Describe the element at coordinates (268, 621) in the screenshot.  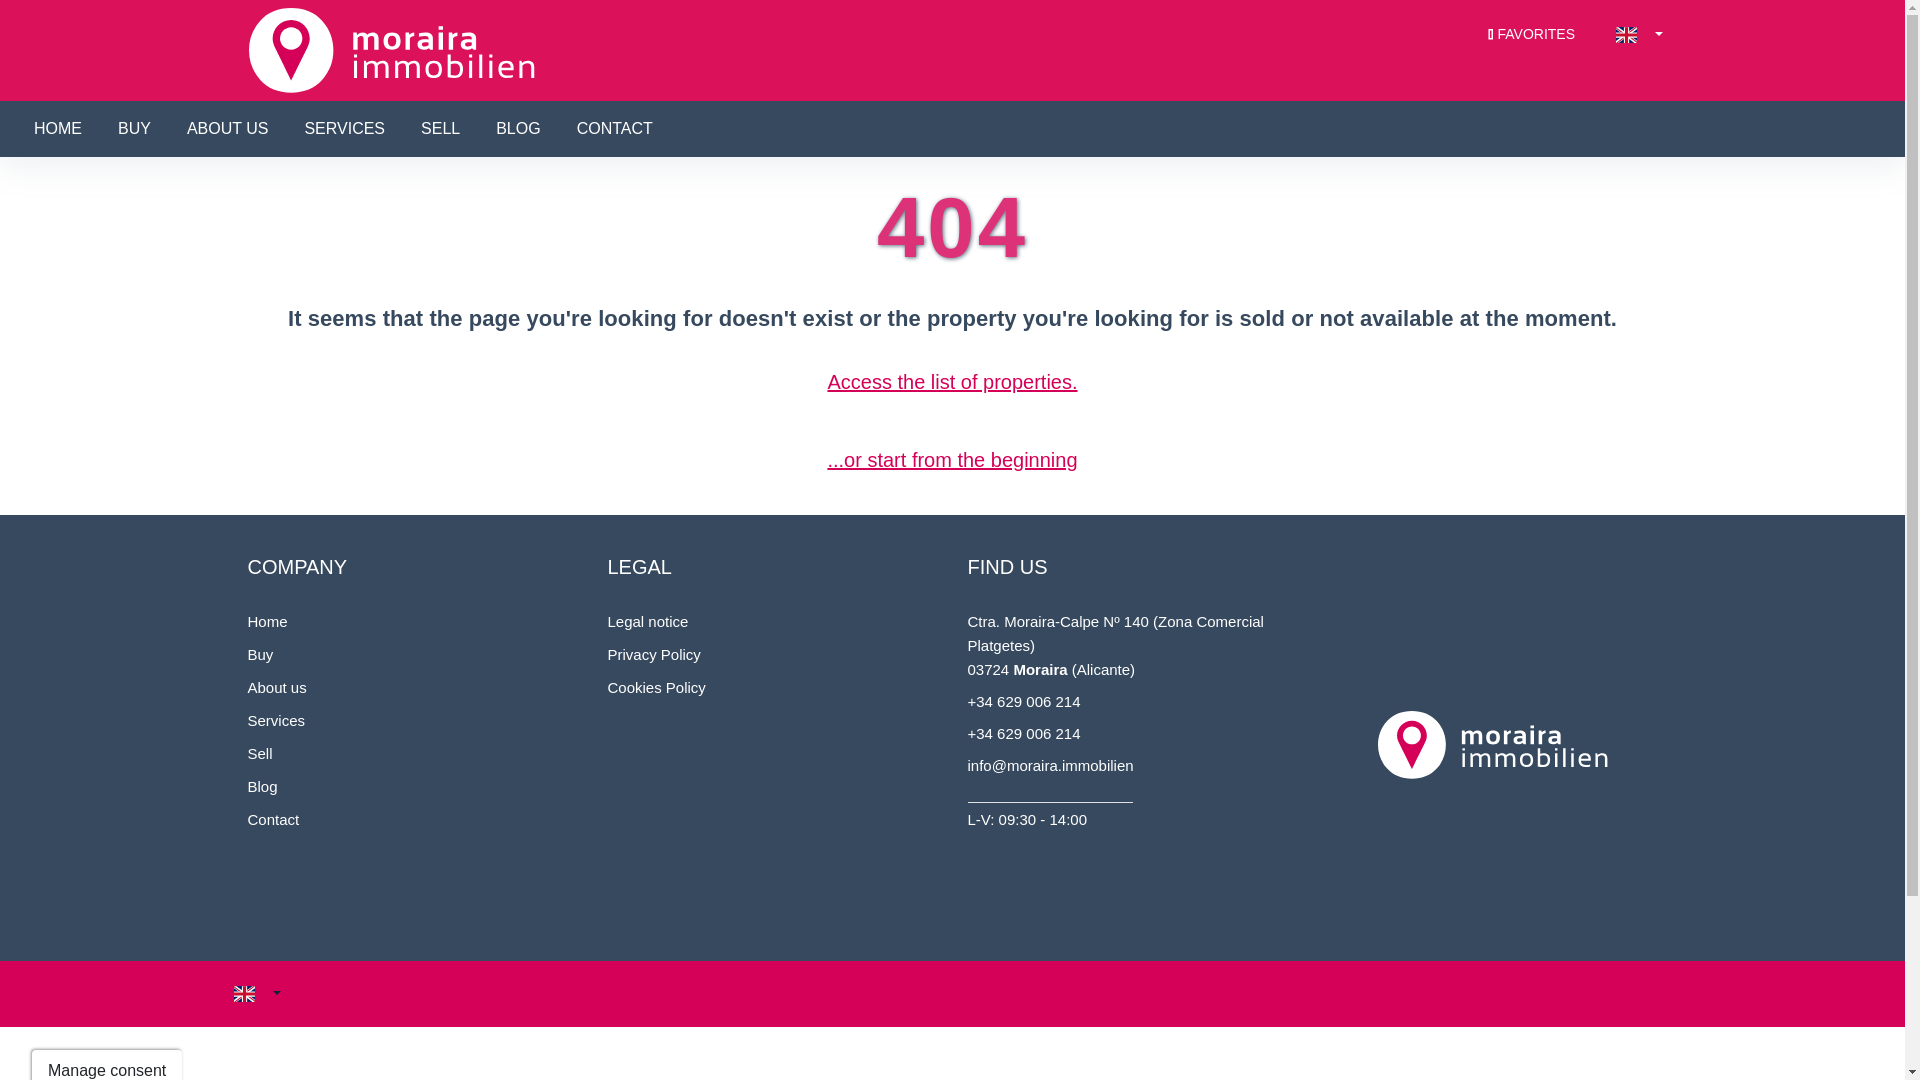
I see `Home` at that location.